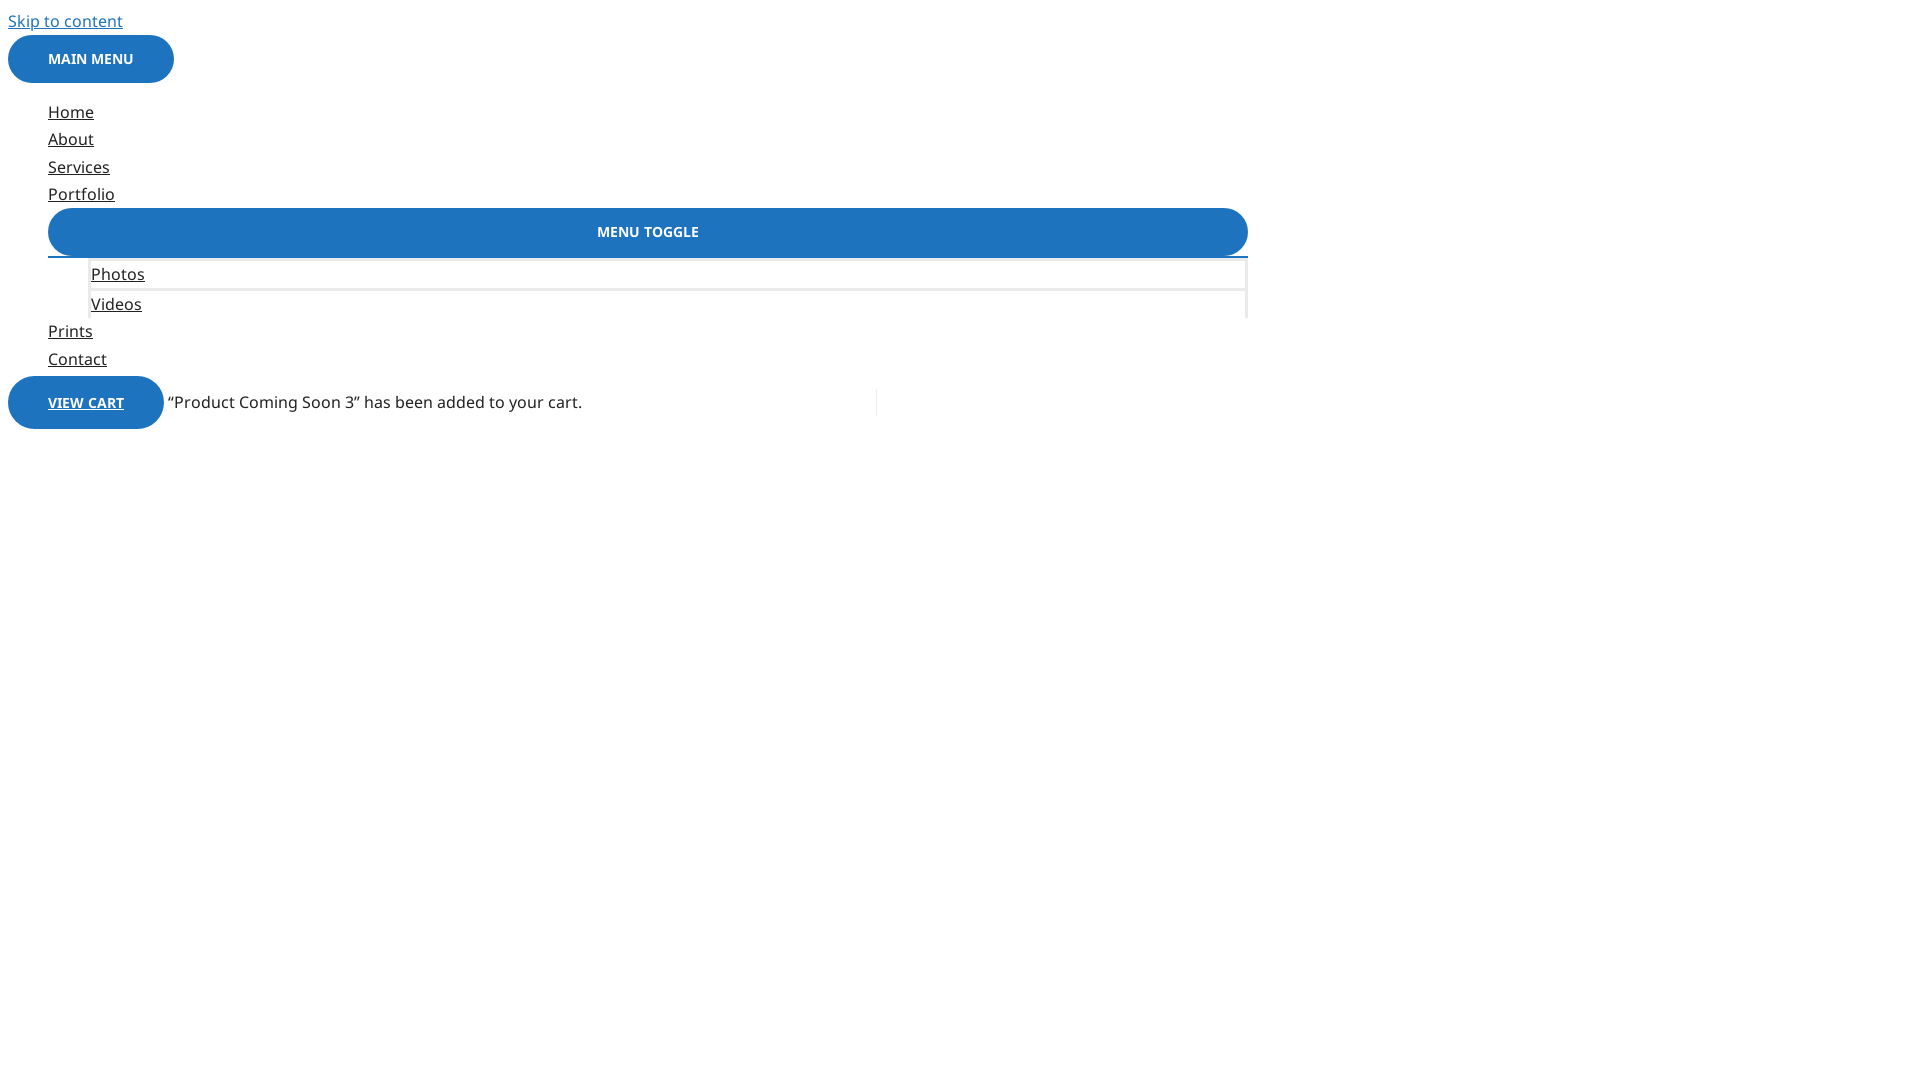 Image resolution: width=1920 pixels, height=1080 pixels. What do you see at coordinates (668, 273) in the screenshot?
I see `Photos` at bounding box center [668, 273].